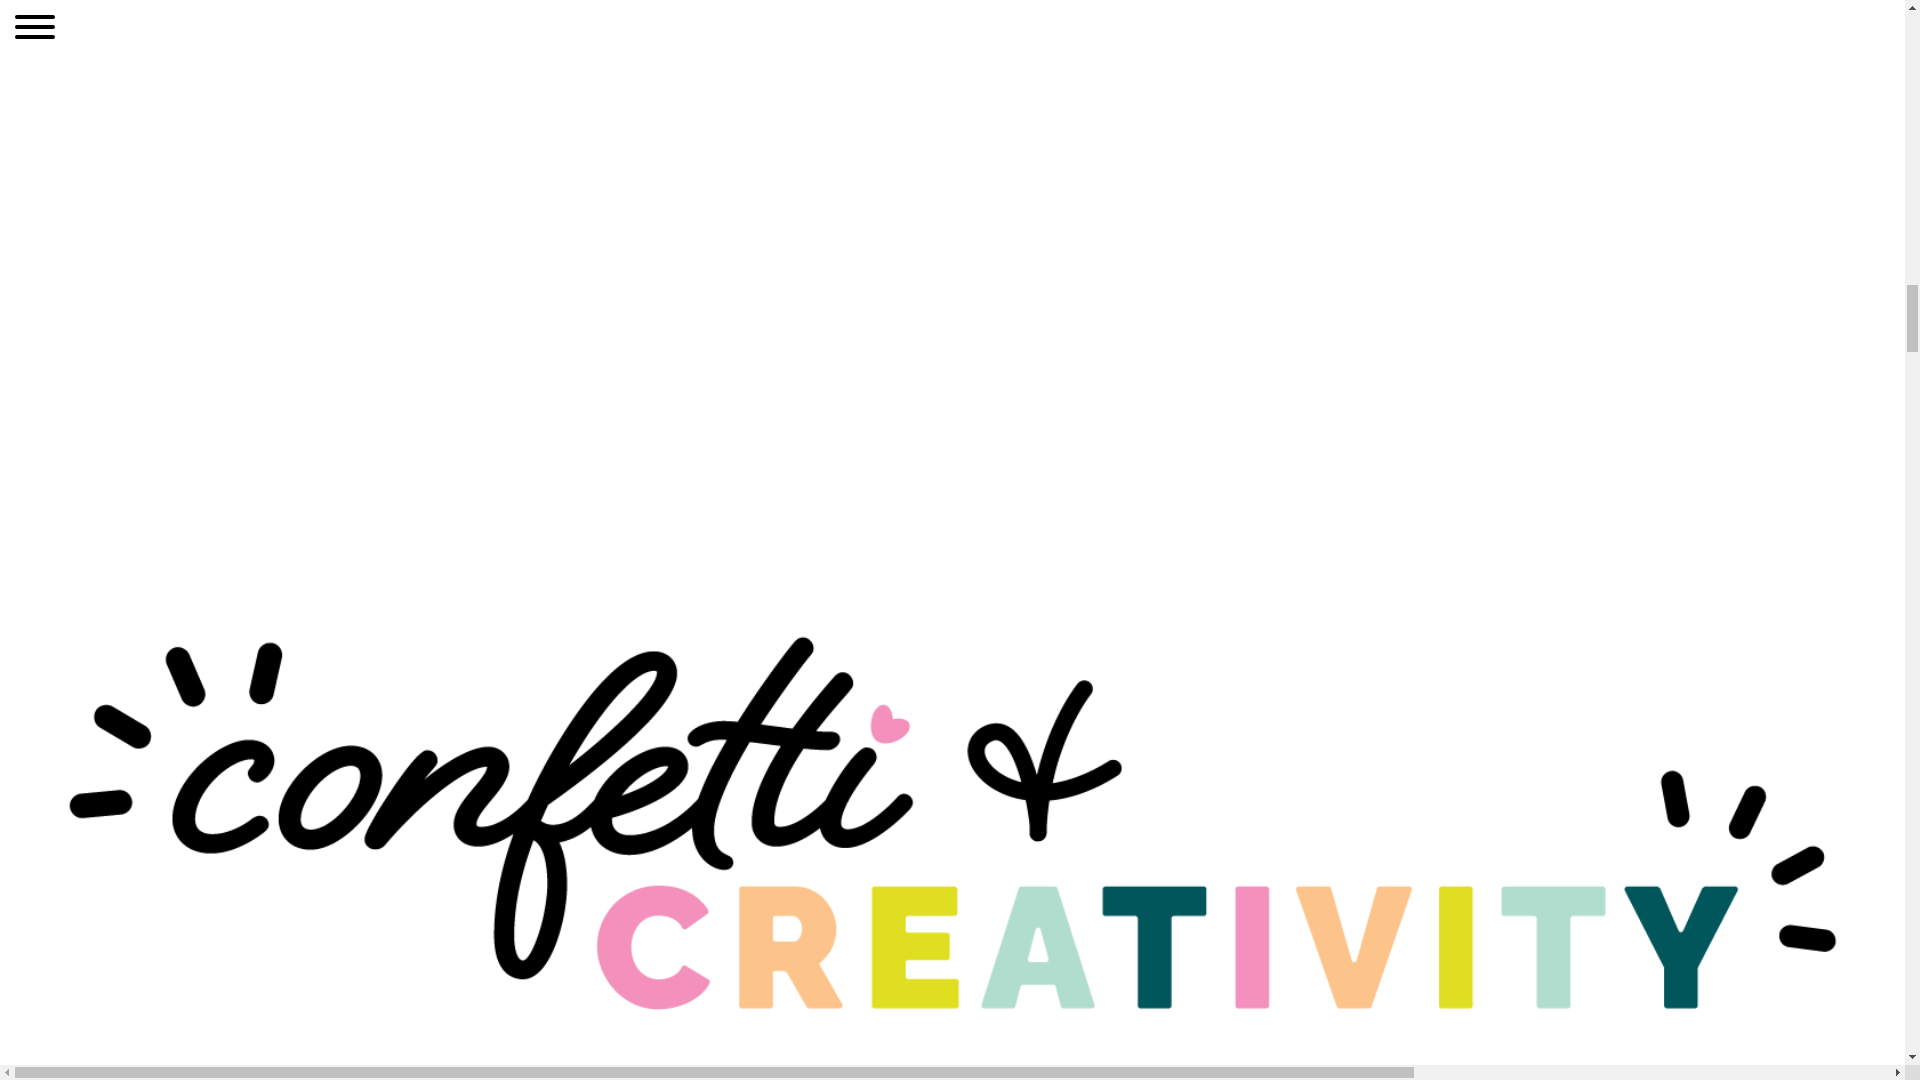  I want to click on Google Slides, so click(952, 707).